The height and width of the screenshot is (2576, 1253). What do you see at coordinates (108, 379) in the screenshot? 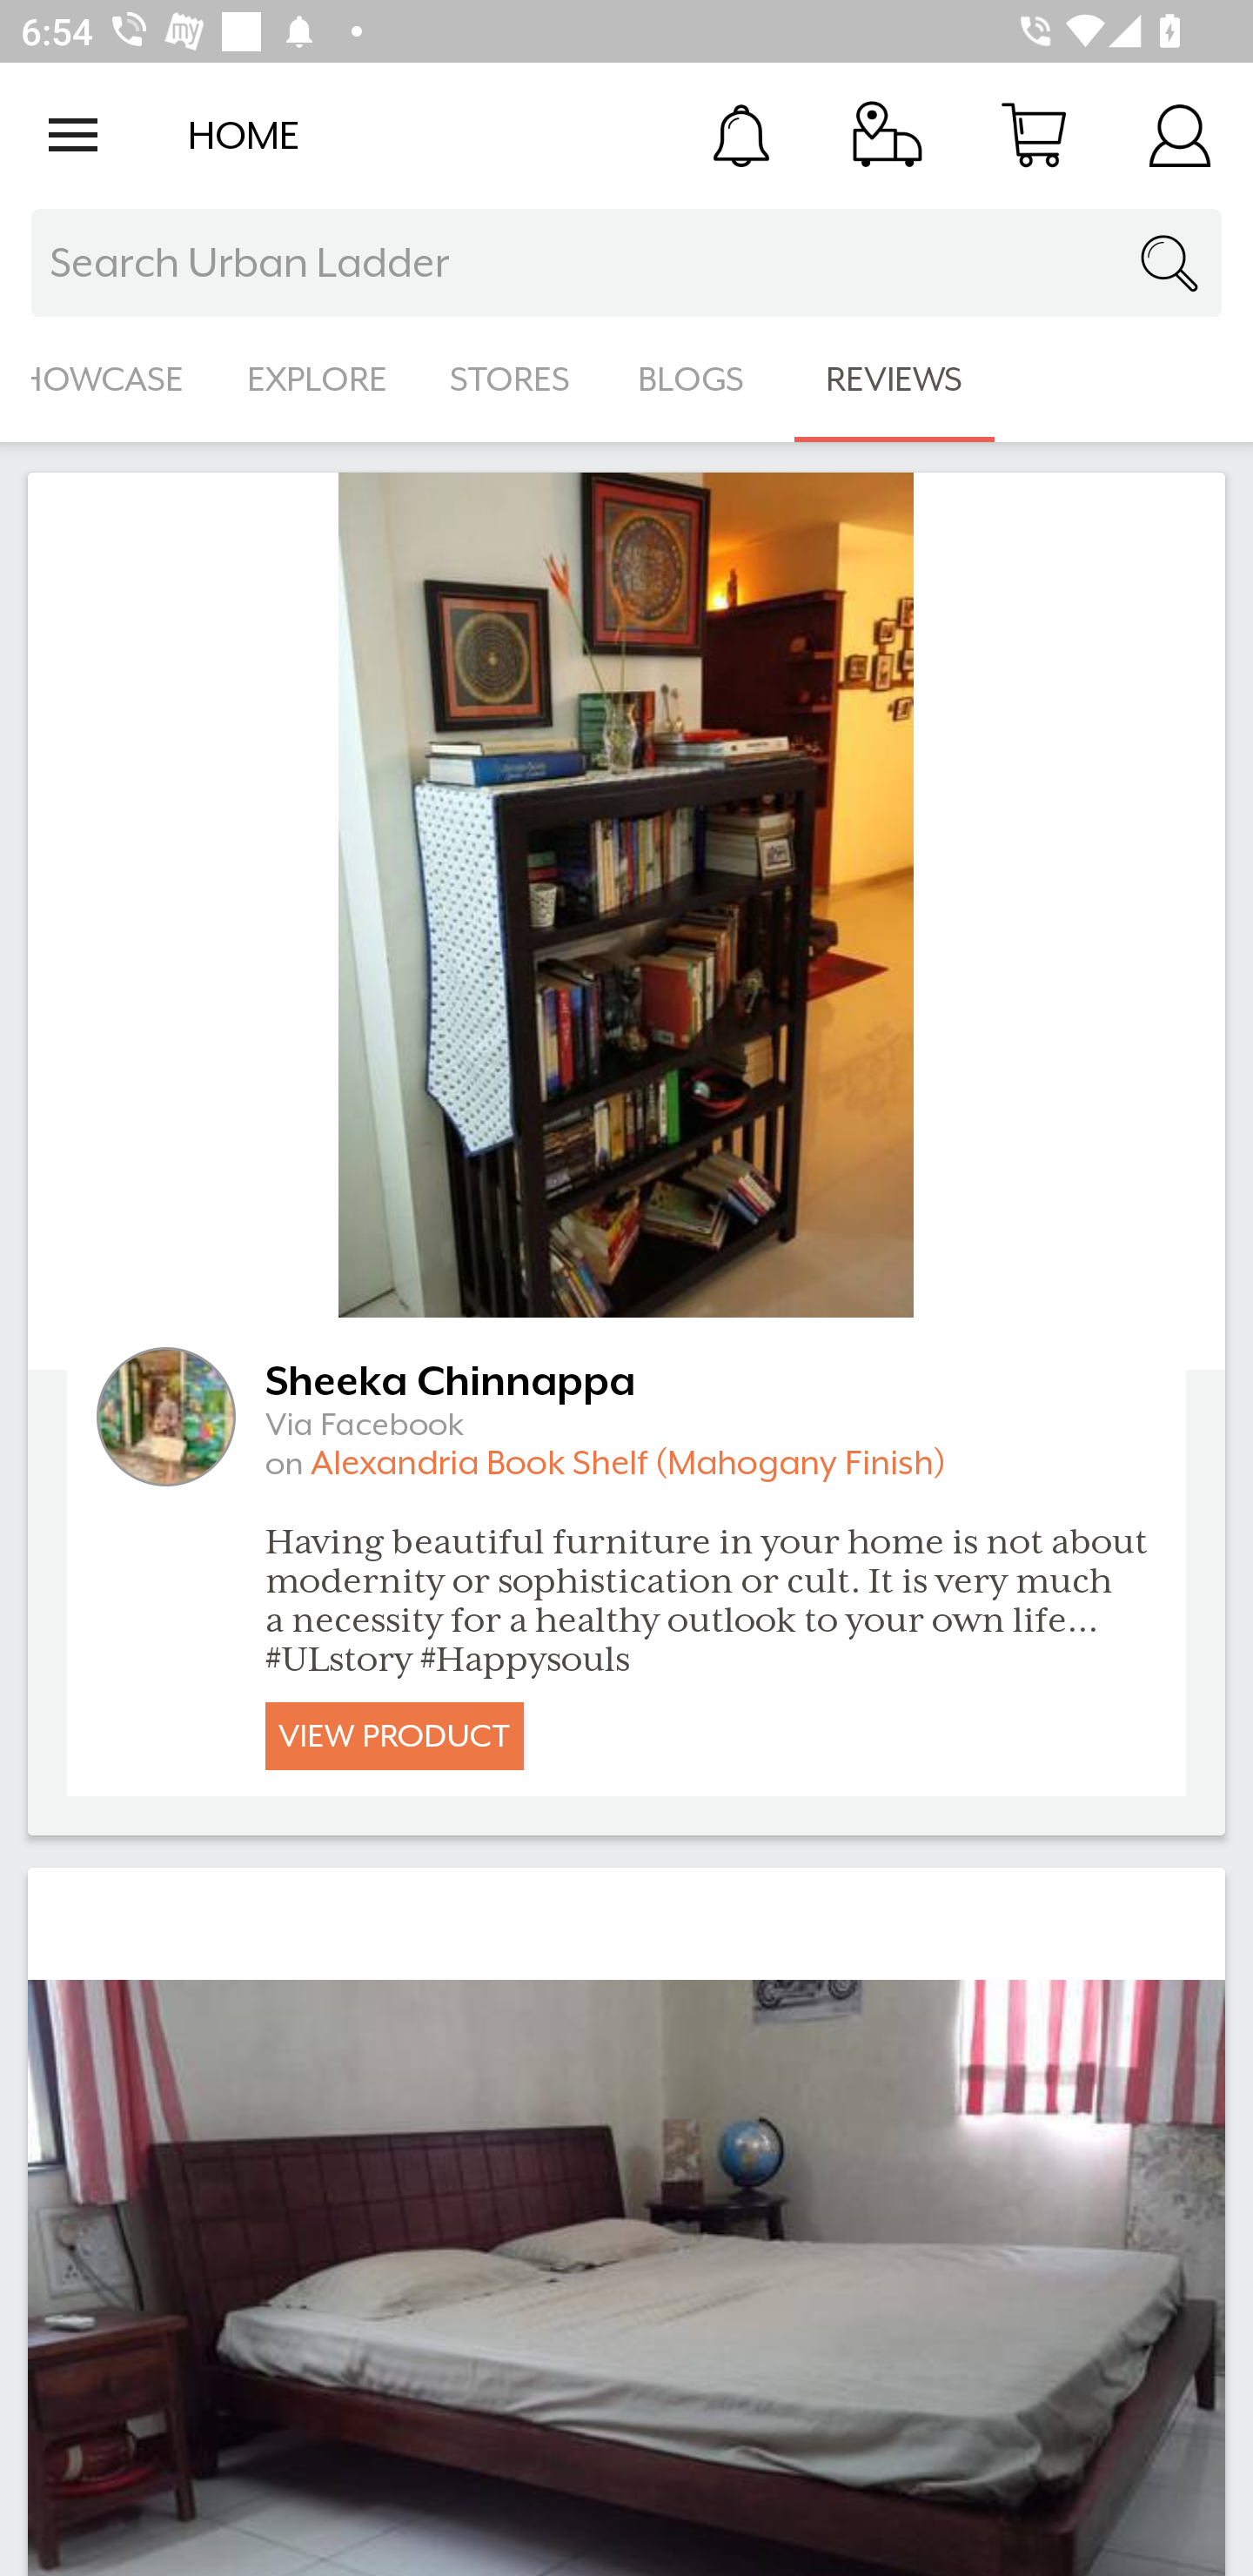
I see `SHOWCASE` at bounding box center [108, 379].